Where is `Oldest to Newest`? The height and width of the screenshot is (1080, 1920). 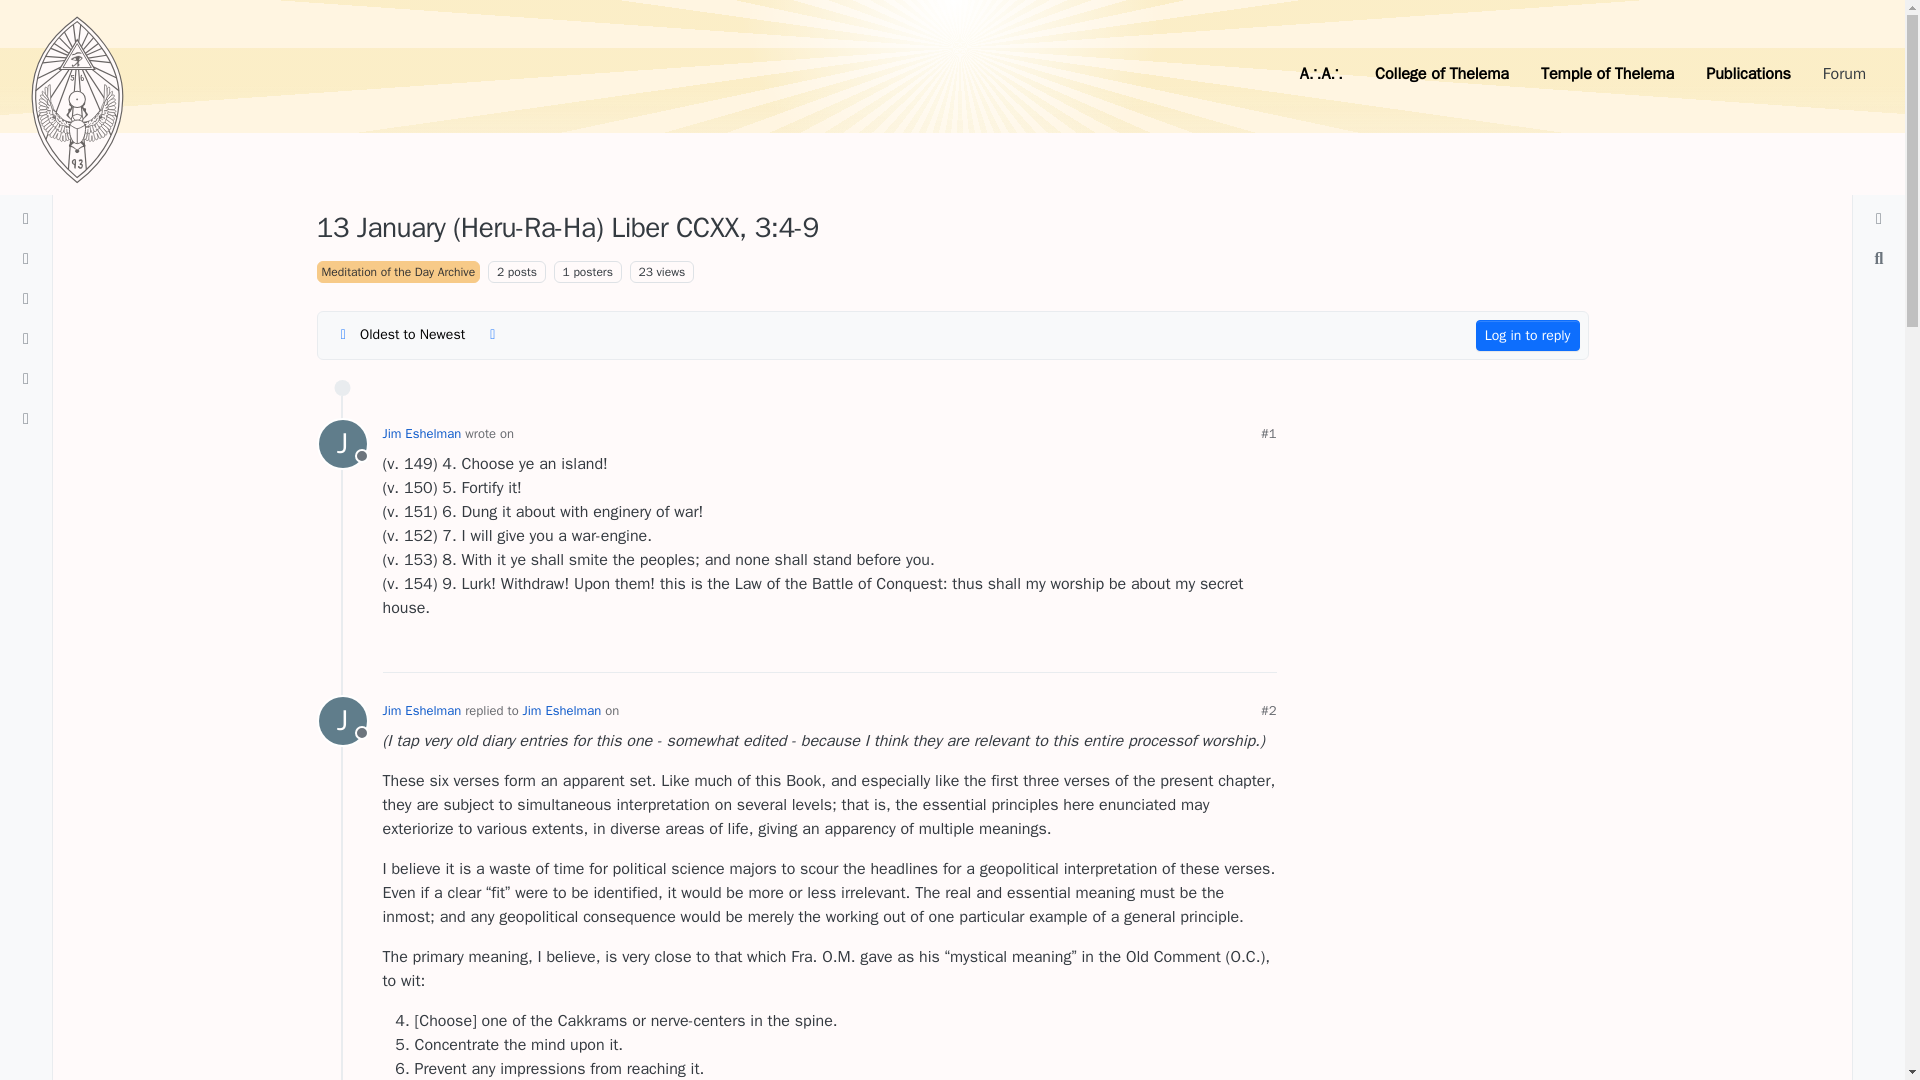 Oldest to Newest is located at coordinates (400, 334).